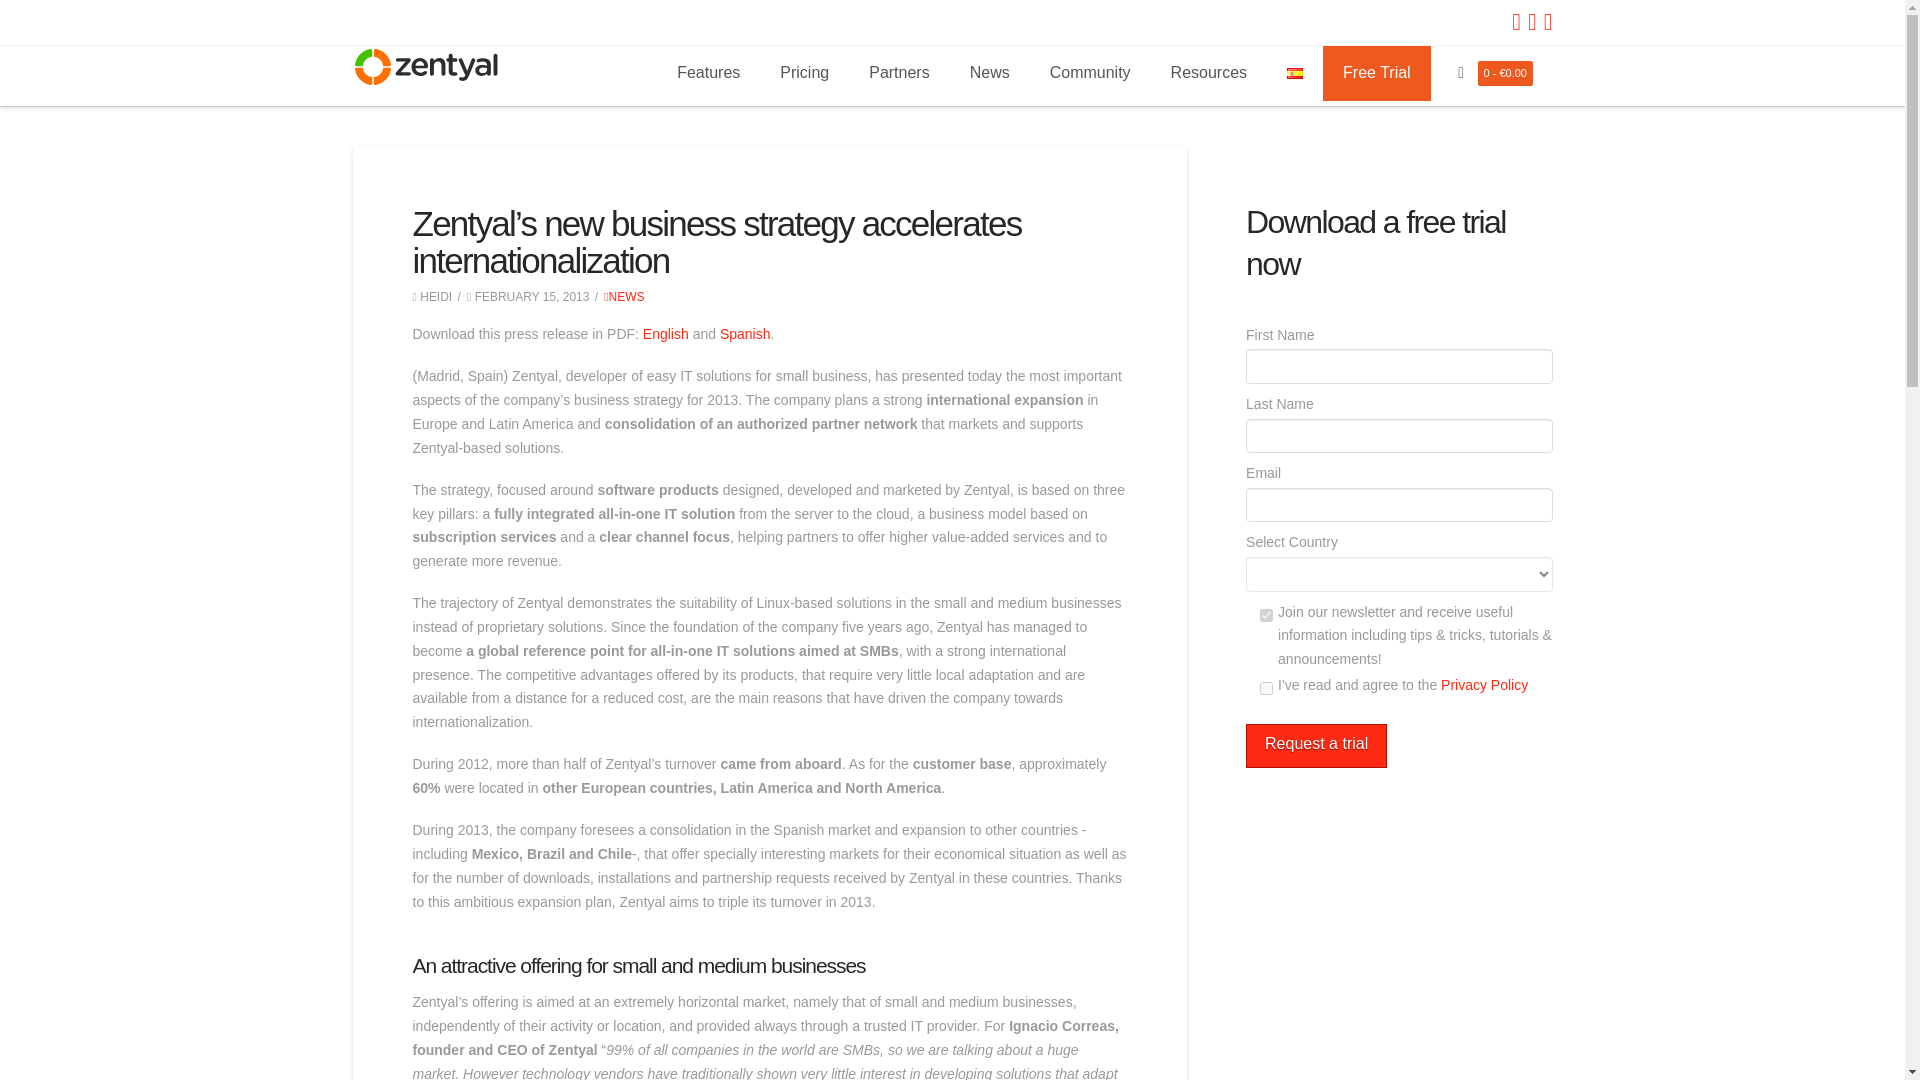 Image resolution: width=1920 pixels, height=1080 pixels. I want to click on Features, so click(708, 74).